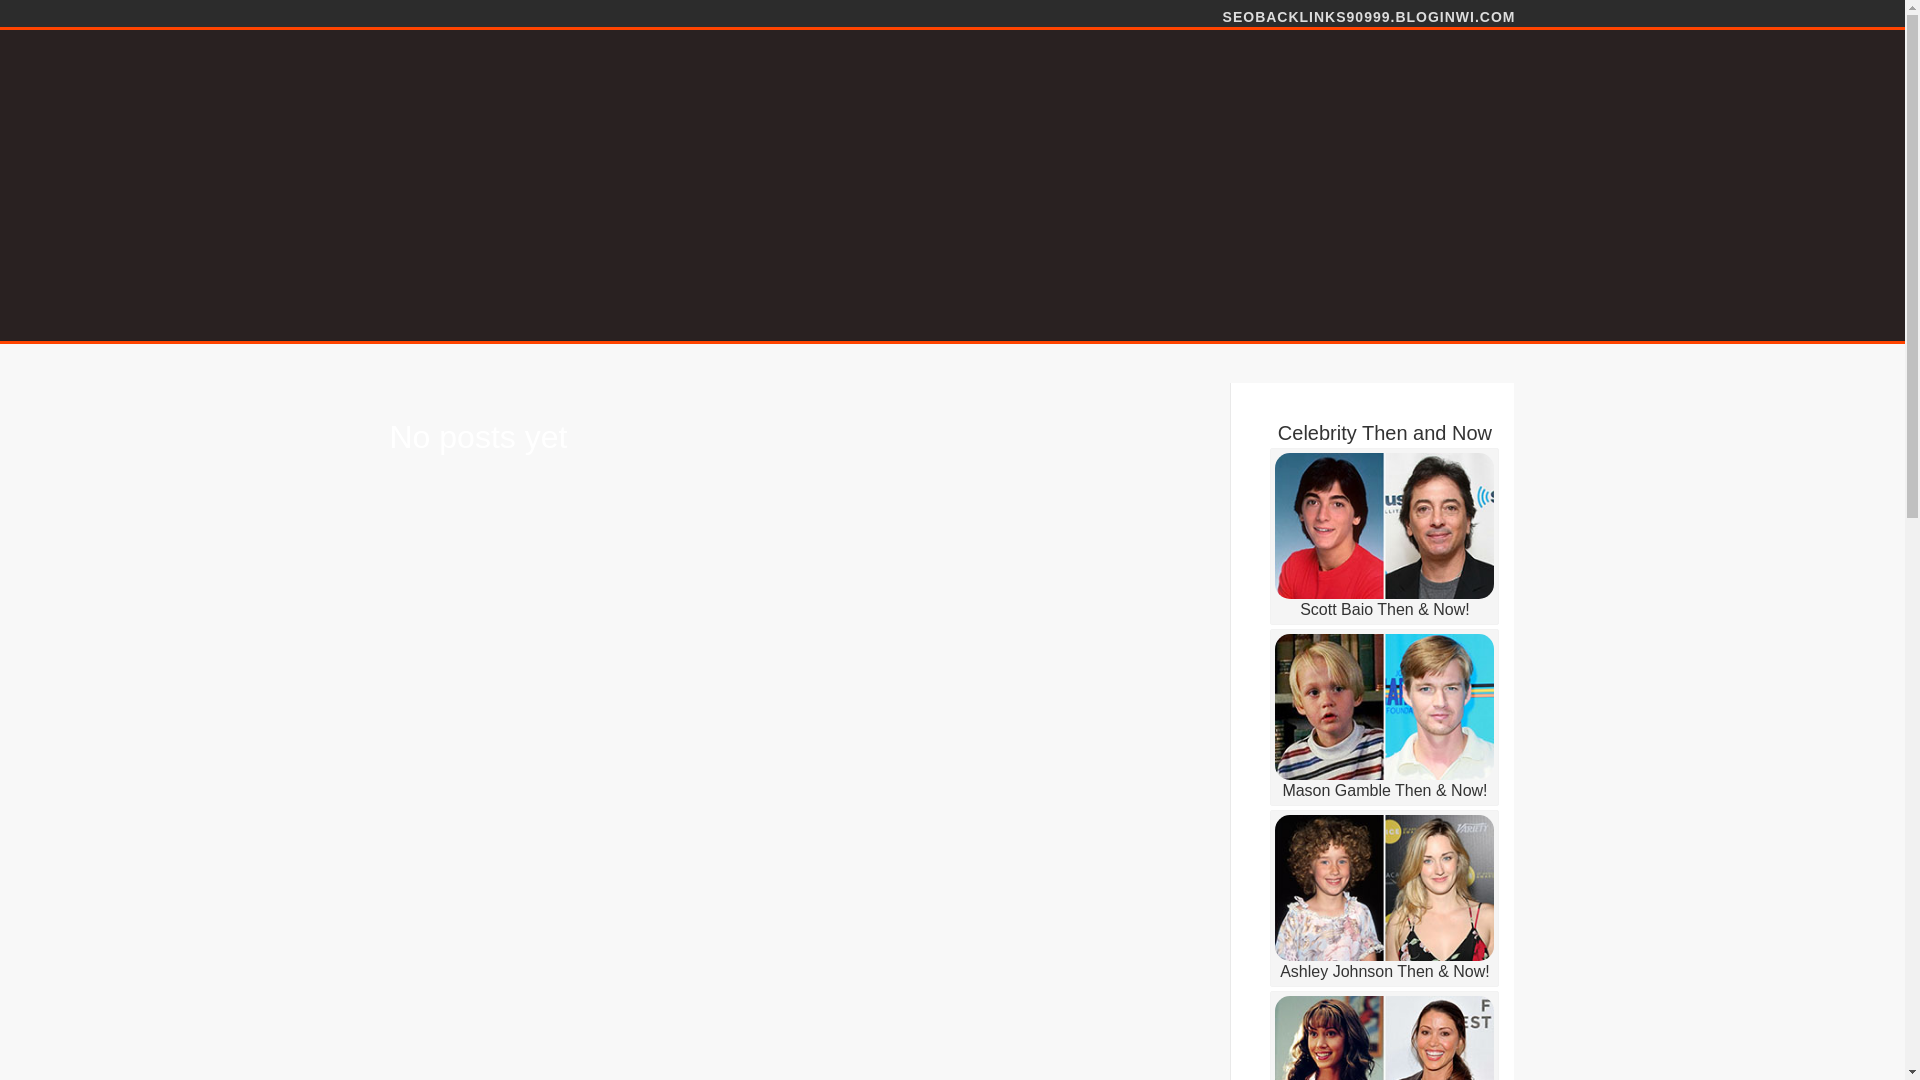 The image size is (1920, 1080). What do you see at coordinates (60, 10) in the screenshot?
I see `Skip to content` at bounding box center [60, 10].